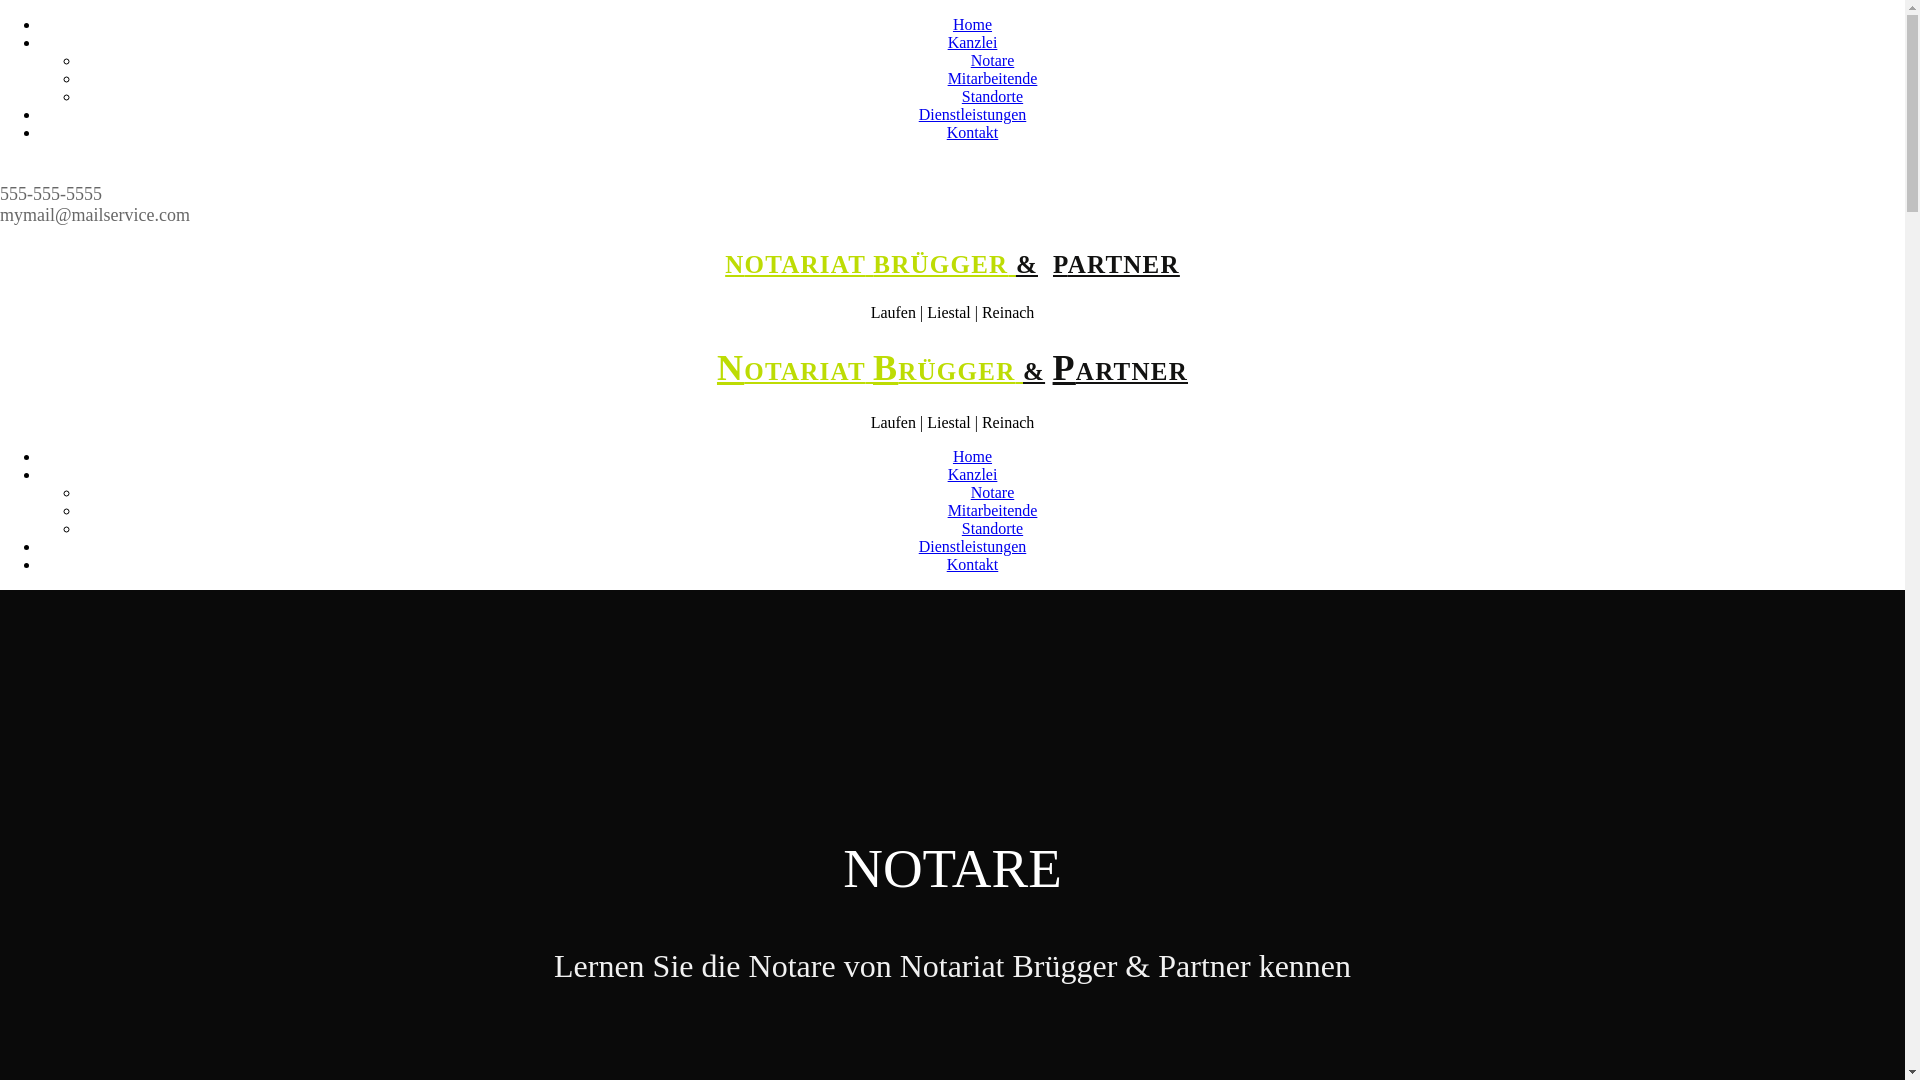 The width and height of the screenshot is (1920, 1080). I want to click on ARTNER, so click(1124, 264).